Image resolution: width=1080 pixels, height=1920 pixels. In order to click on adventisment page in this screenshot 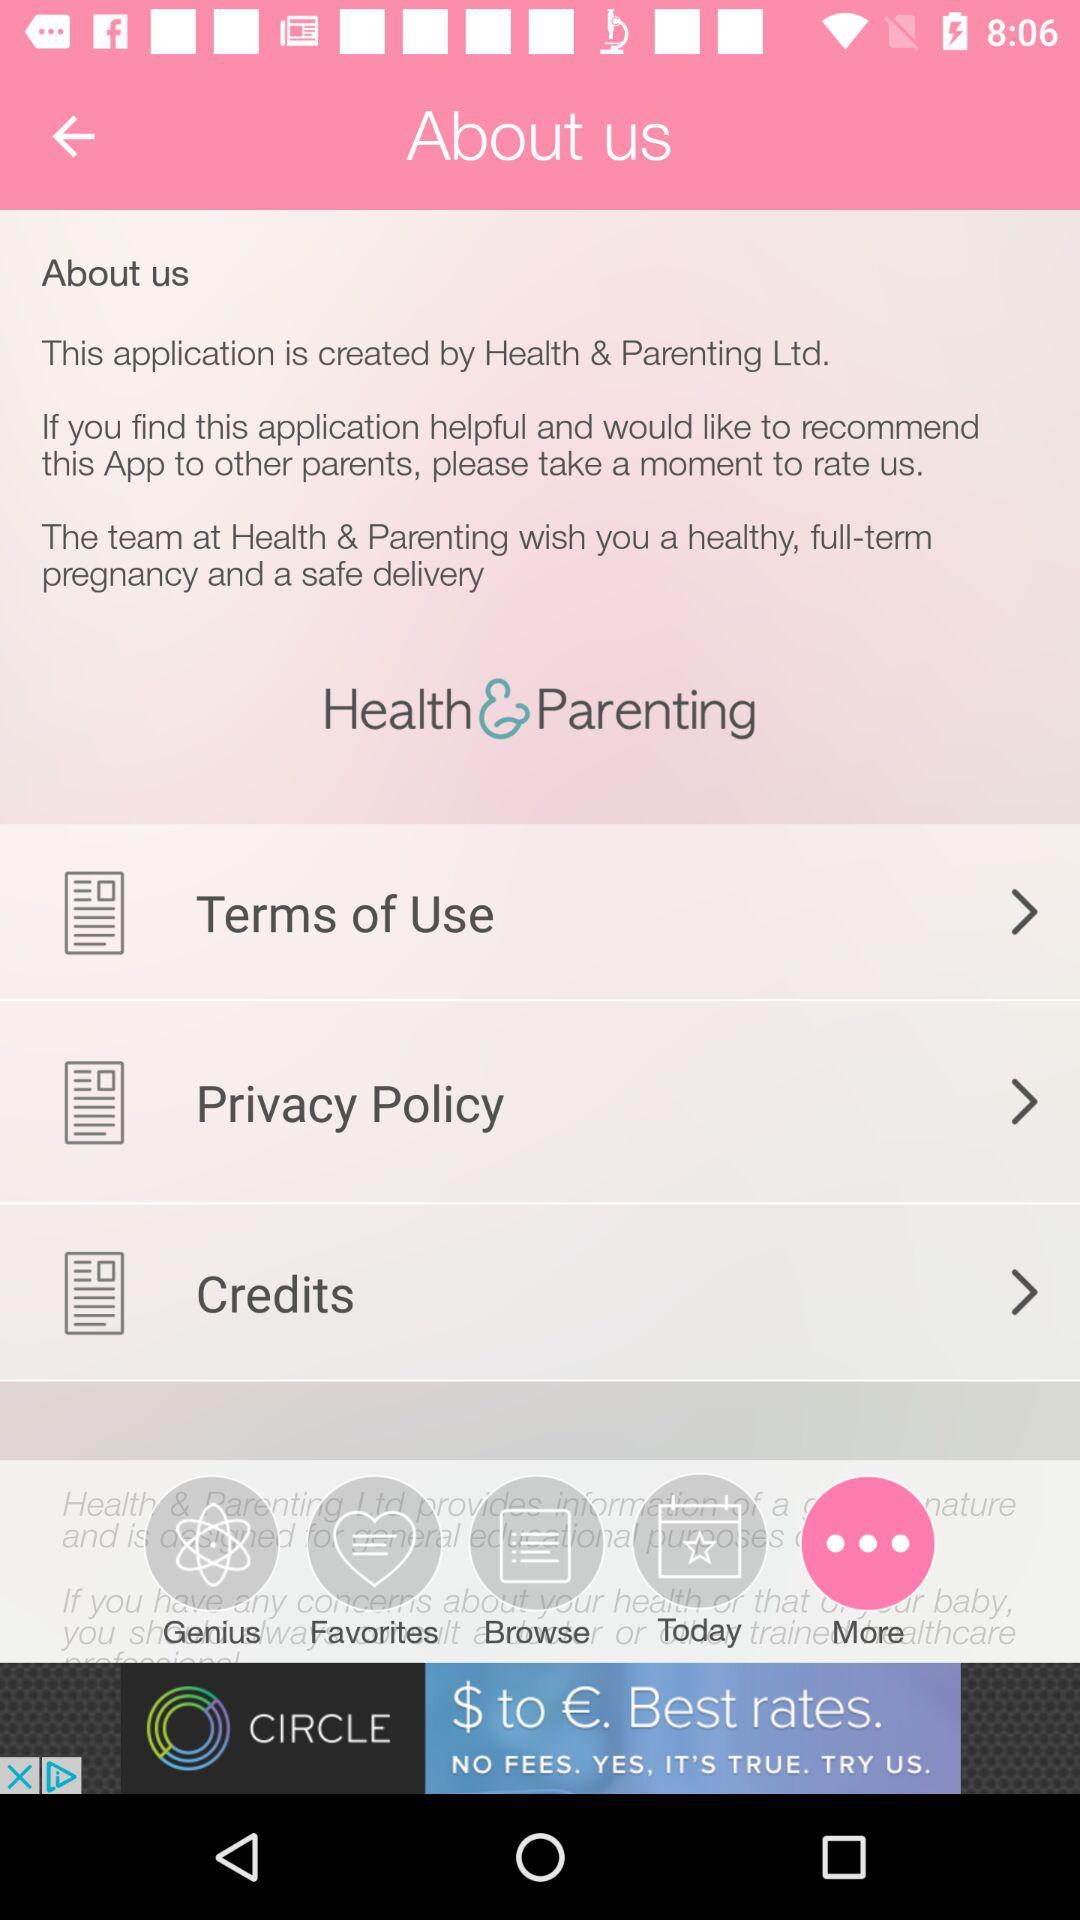, I will do `click(540, 1728)`.